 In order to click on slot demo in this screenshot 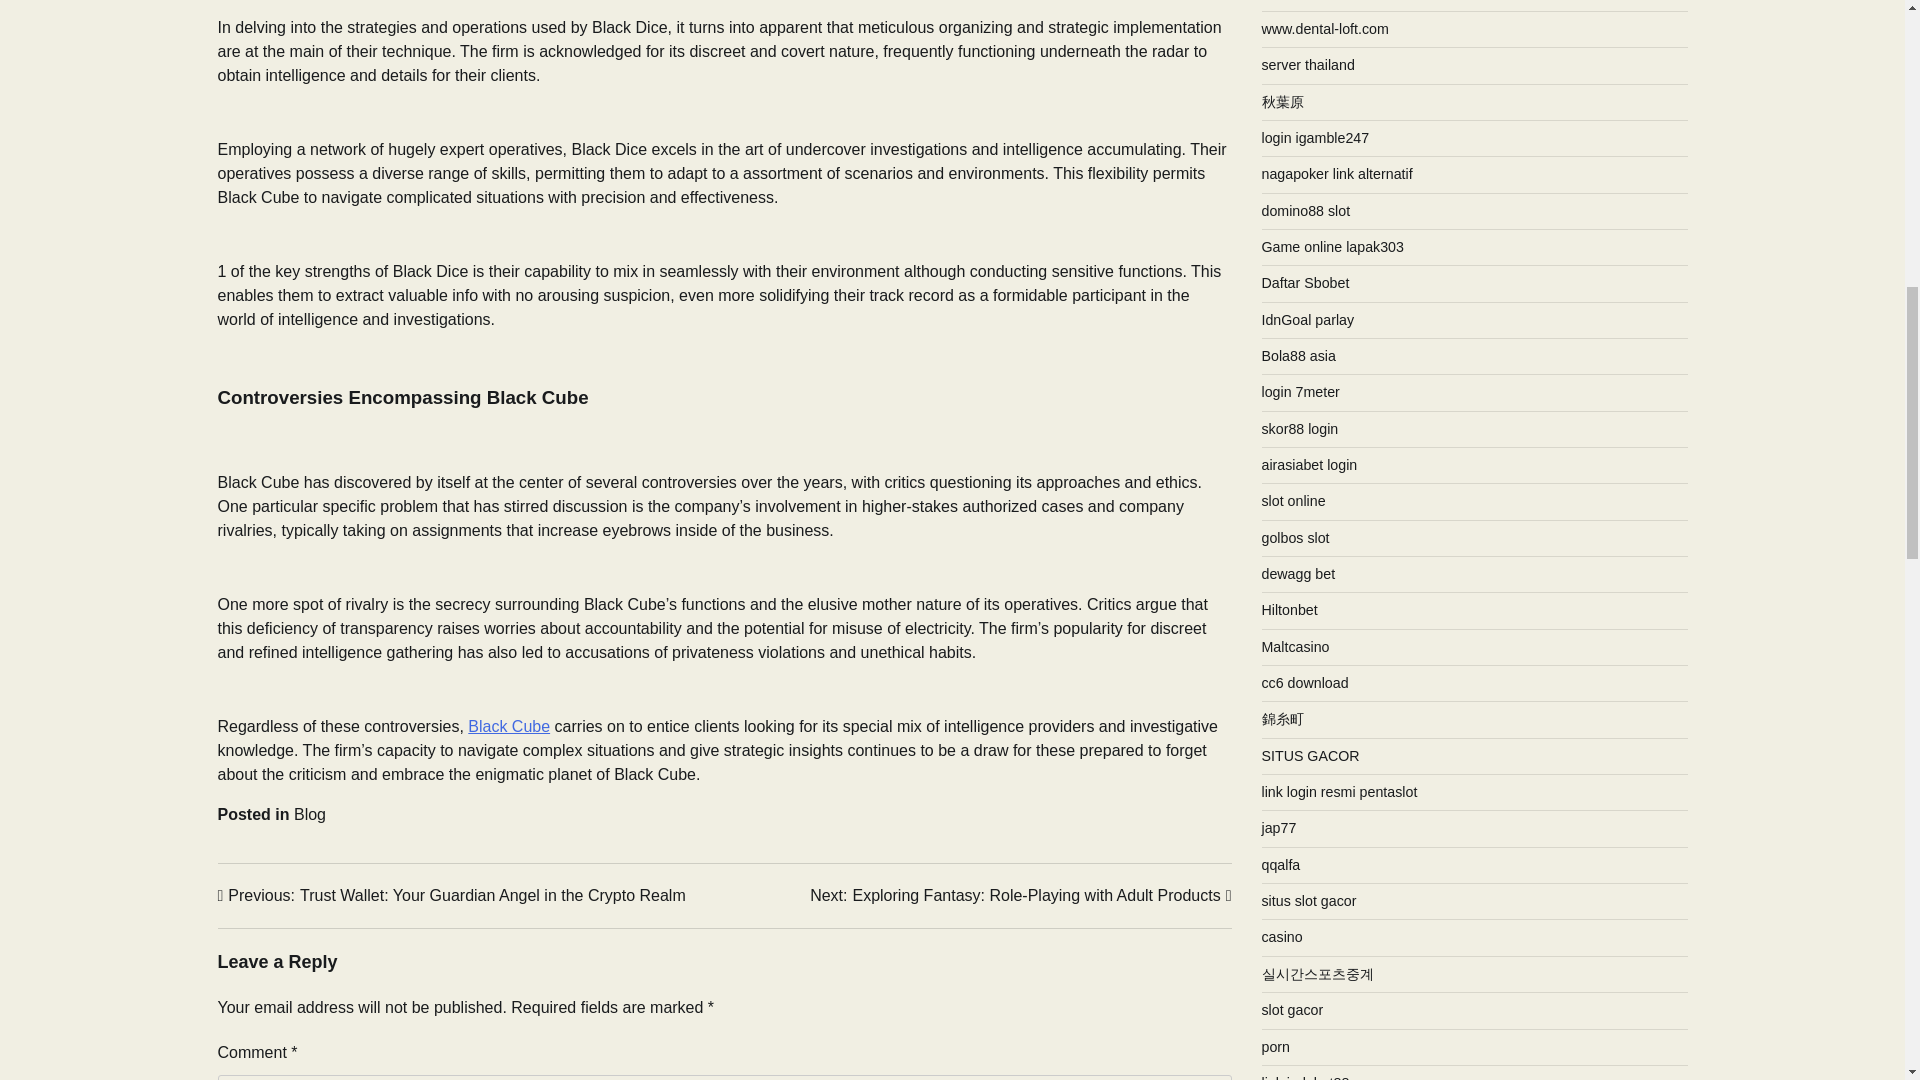, I will do `click(1292, 0)`.